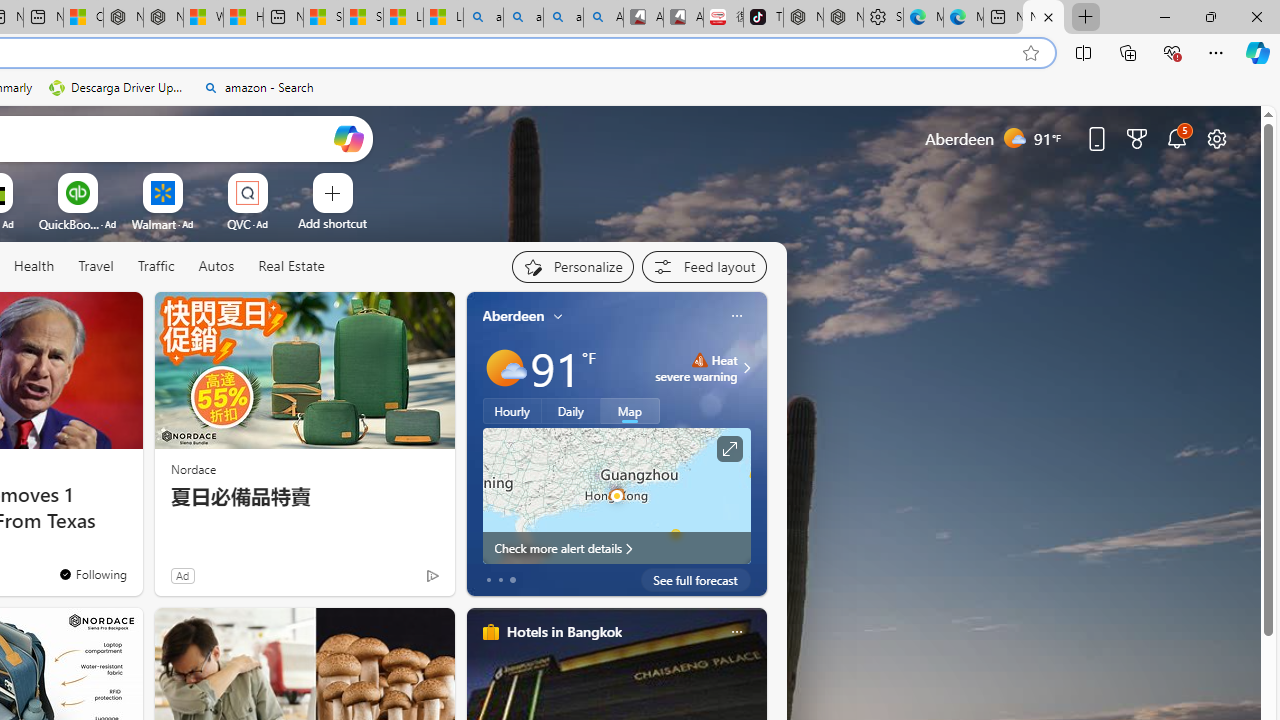 The height and width of the screenshot is (720, 1280). Describe the element at coordinates (500, 580) in the screenshot. I see `tab-1` at that location.